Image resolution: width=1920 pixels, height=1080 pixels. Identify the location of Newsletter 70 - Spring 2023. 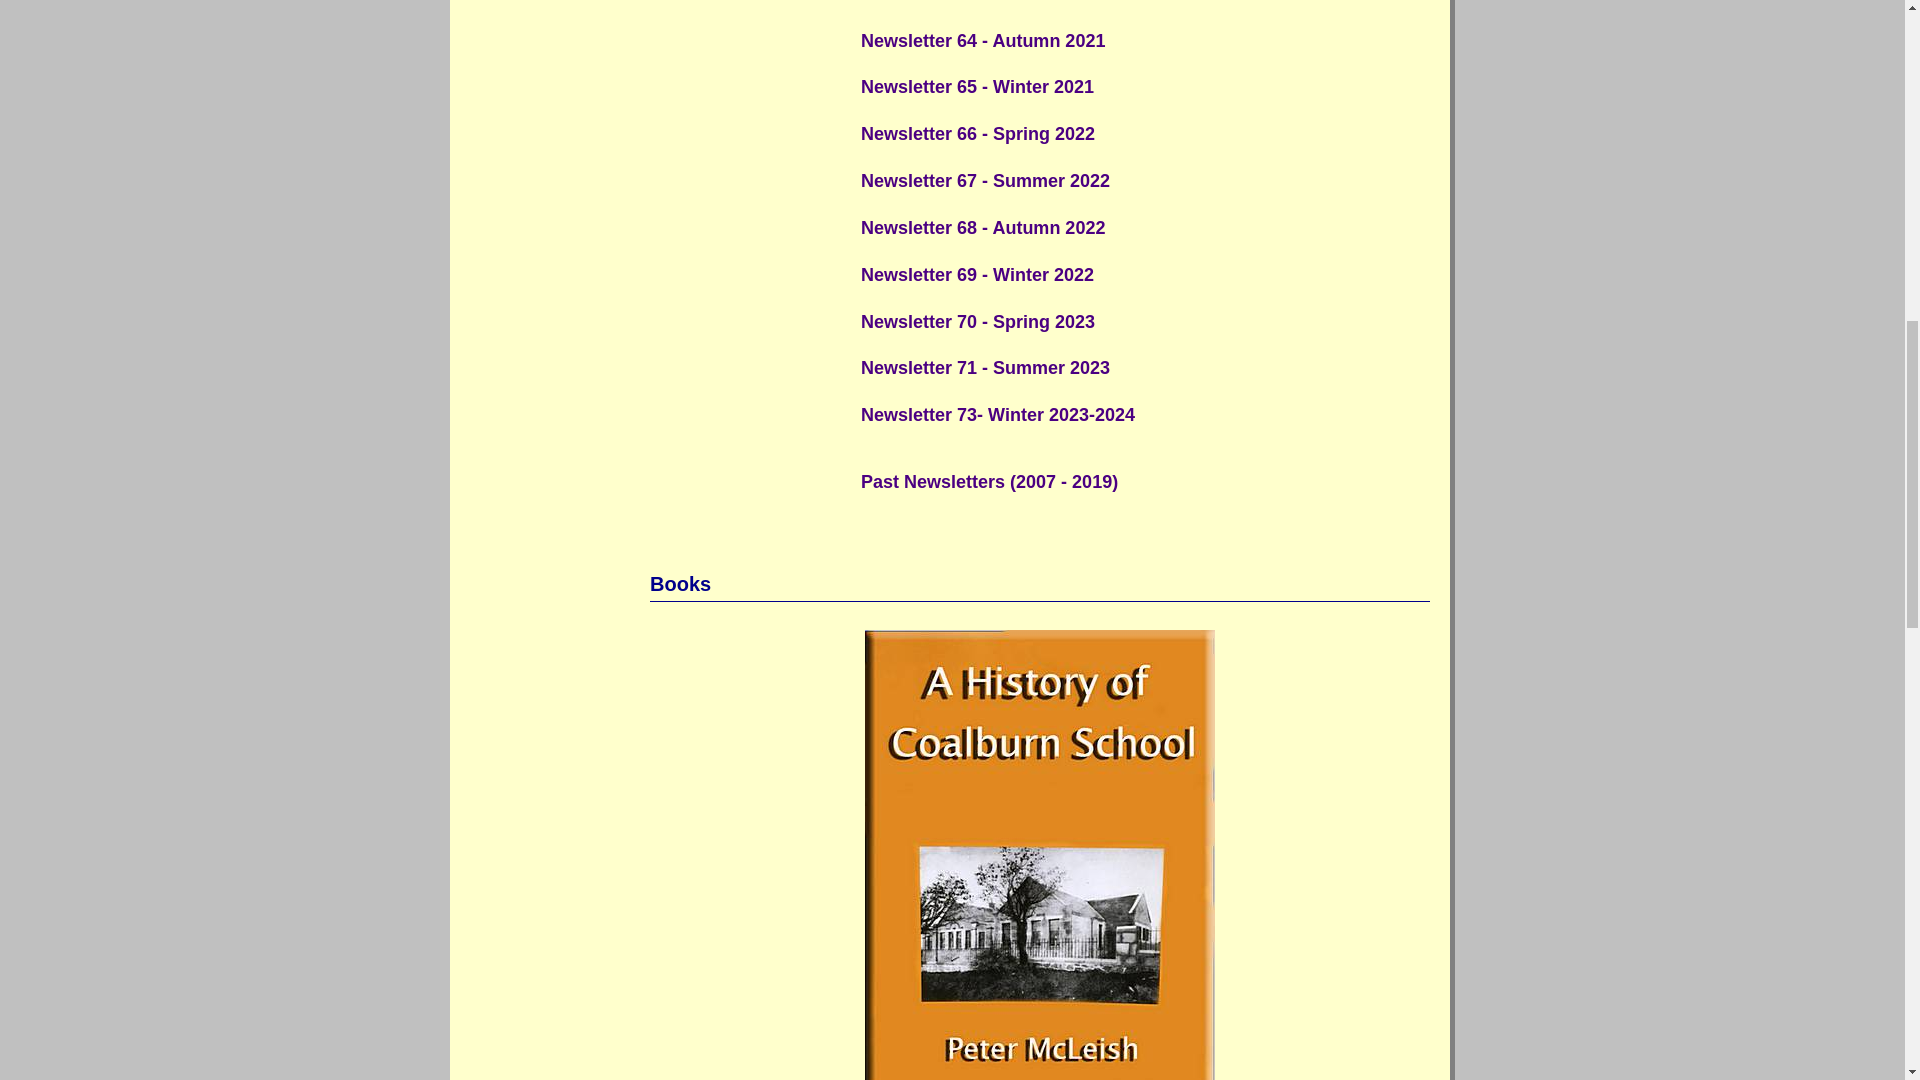
(1088, 322).